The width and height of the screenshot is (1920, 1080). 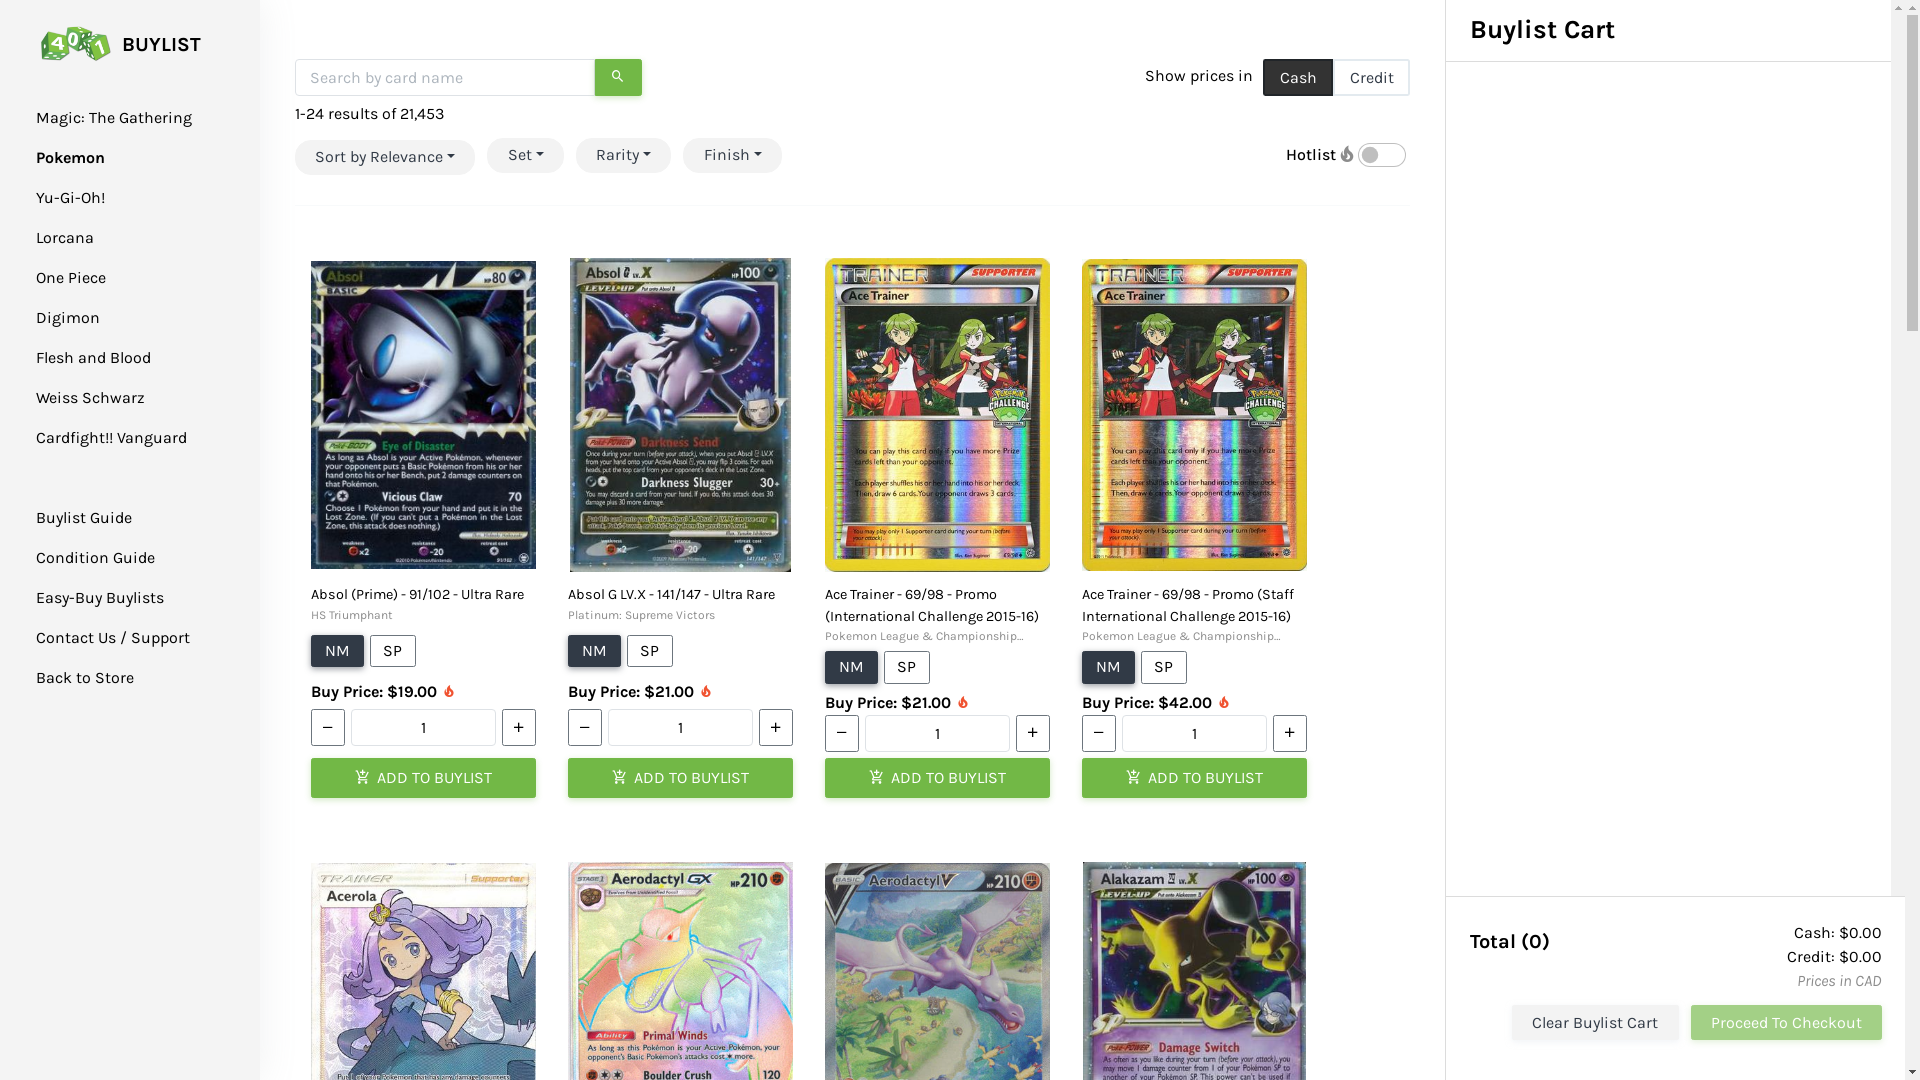 What do you see at coordinates (1786, 1022) in the screenshot?
I see `Proceed To Checkout` at bounding box center [1786, 1022].